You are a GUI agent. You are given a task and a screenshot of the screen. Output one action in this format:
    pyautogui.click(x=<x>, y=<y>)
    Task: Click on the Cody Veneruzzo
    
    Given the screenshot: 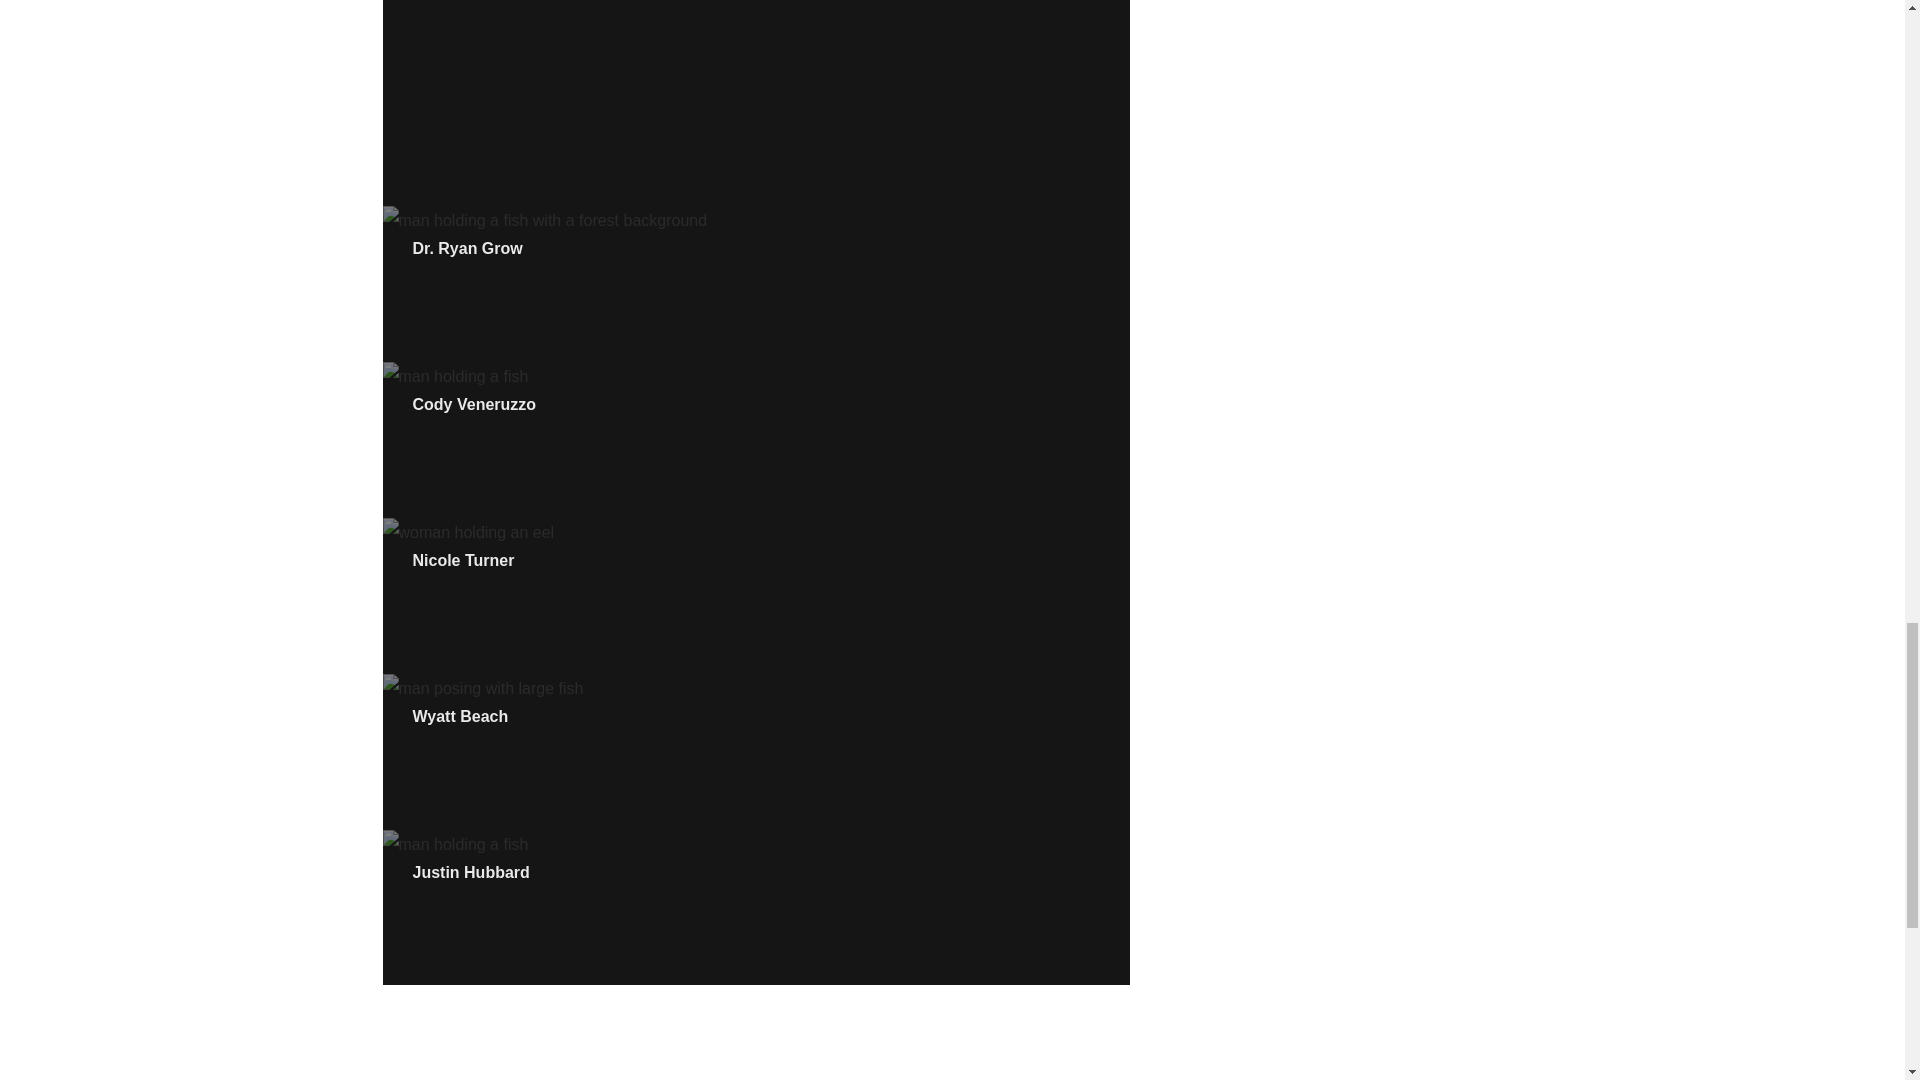 What is the action you would take?
    pyautogui.click(x=474, y=404)
    